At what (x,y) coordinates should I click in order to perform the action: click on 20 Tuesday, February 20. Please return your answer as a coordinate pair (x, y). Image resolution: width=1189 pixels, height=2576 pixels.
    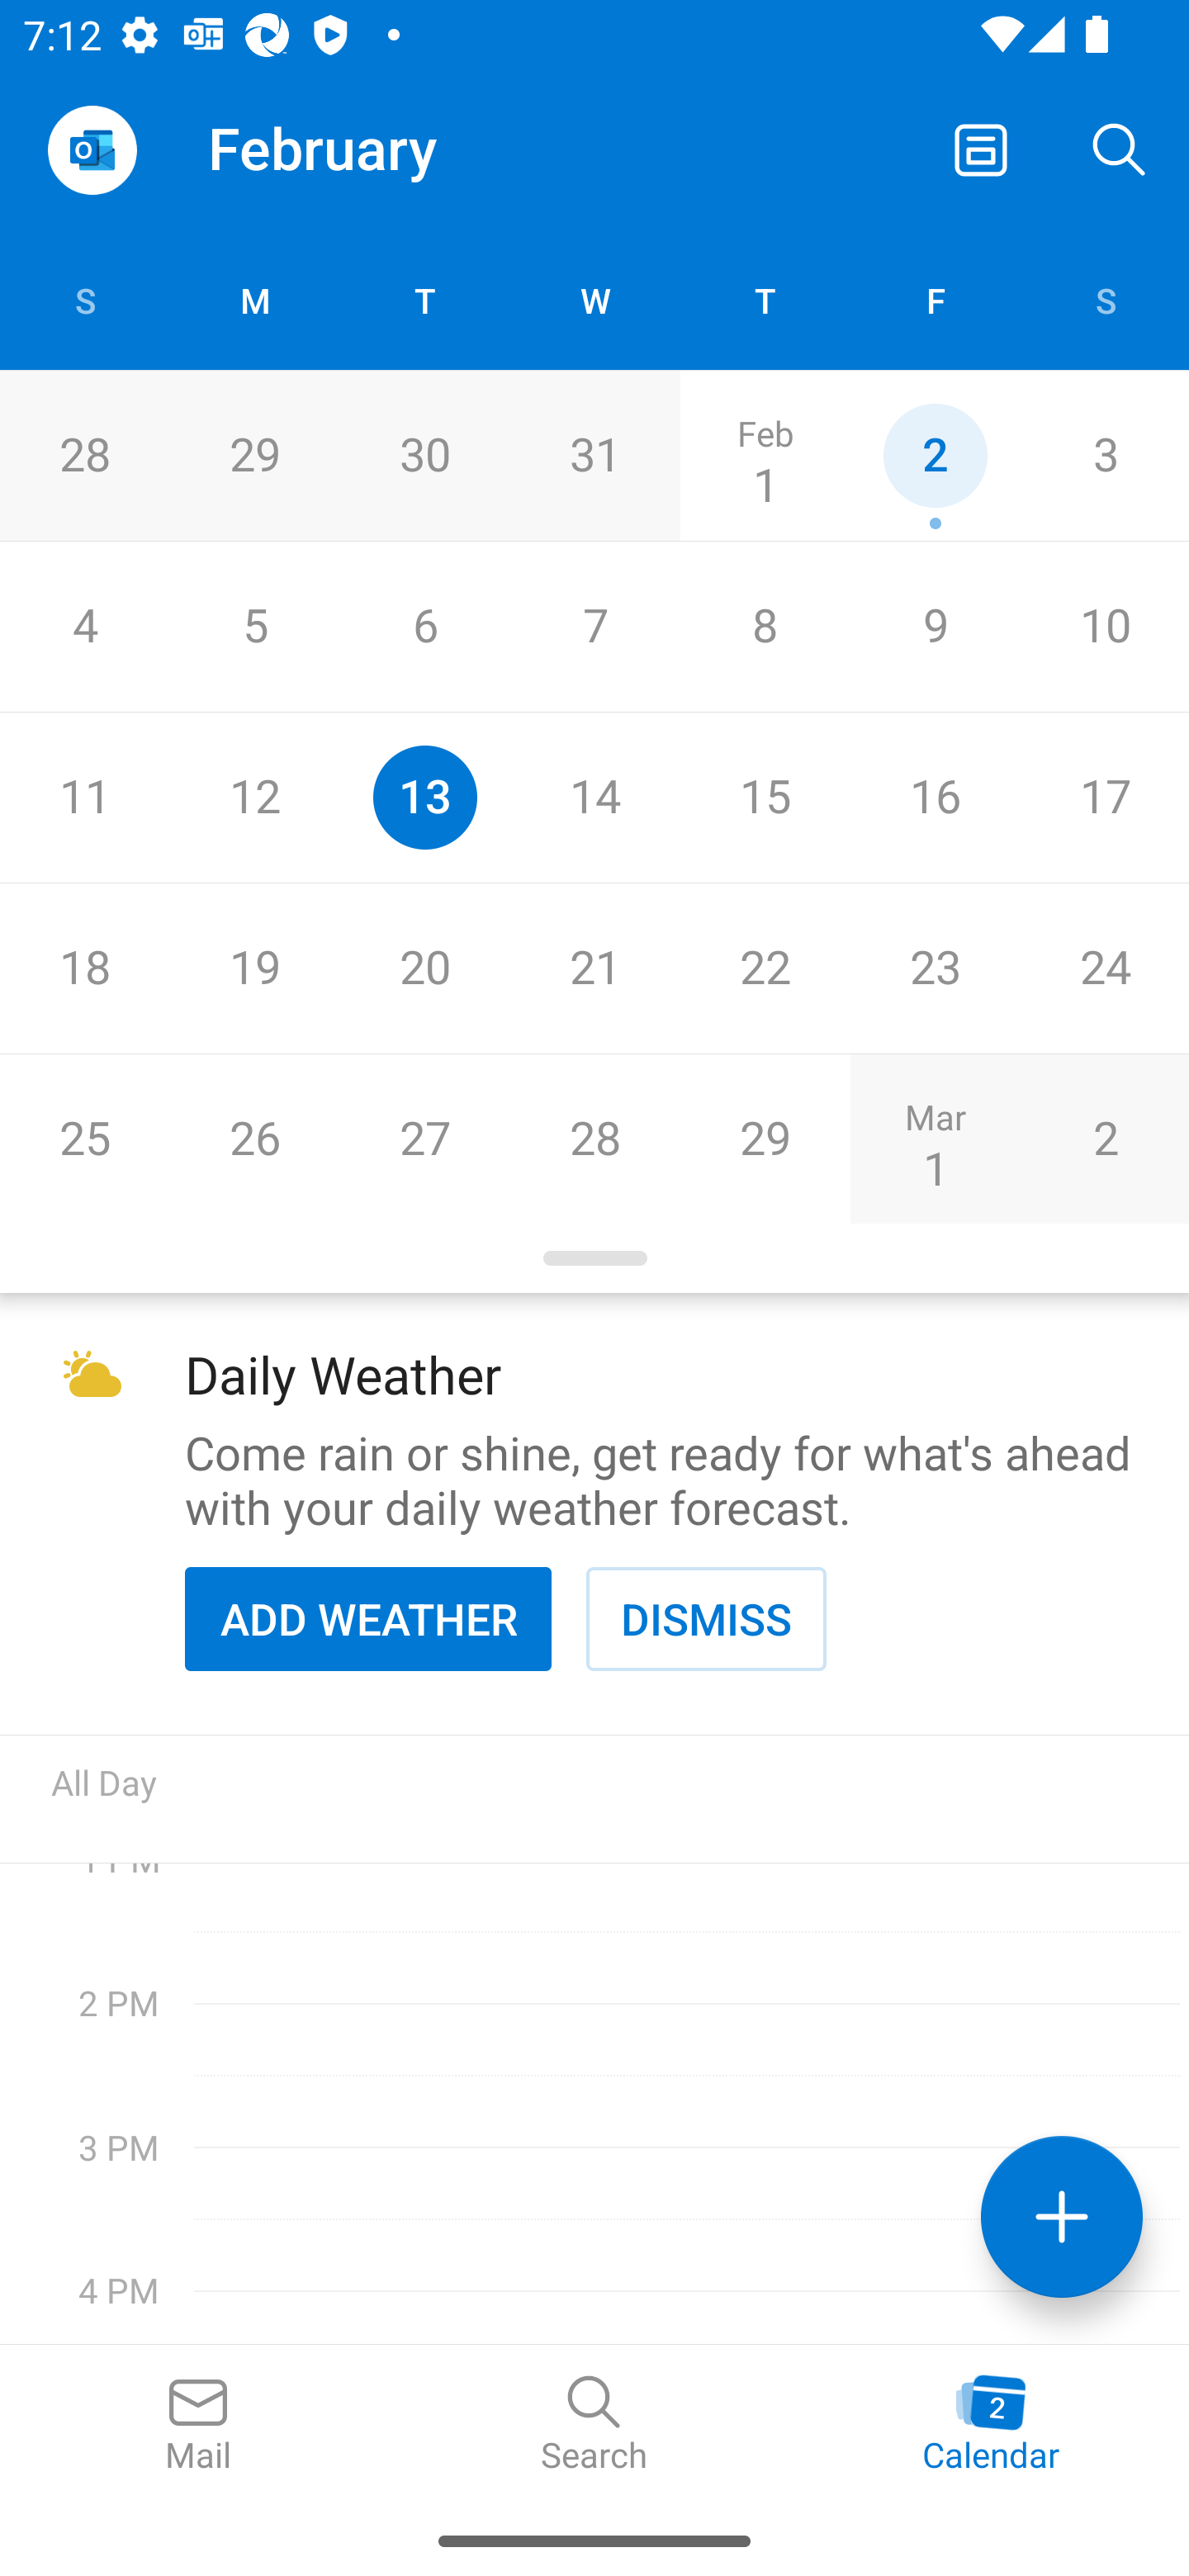
    Looking at the image, I should click on (424, 968).